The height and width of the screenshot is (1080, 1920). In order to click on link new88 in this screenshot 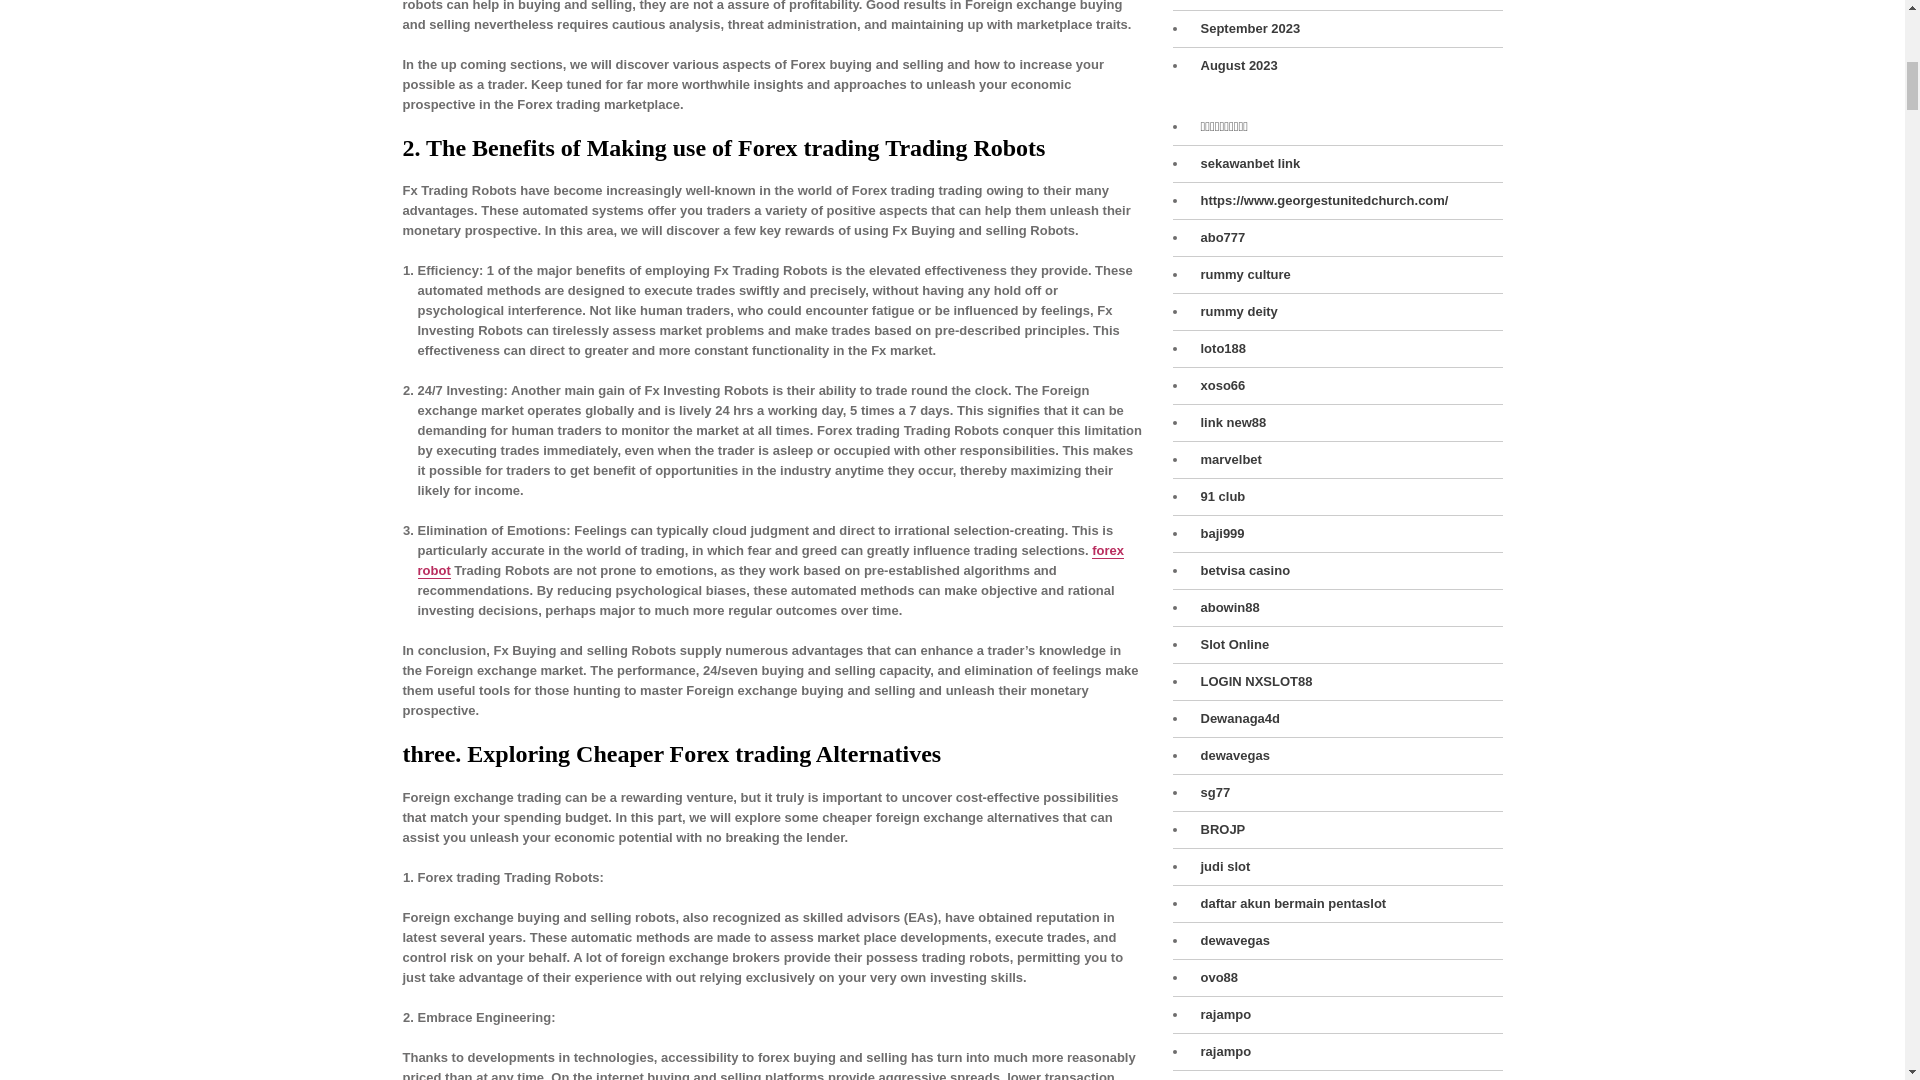, I will do `click(1228, 422)`.